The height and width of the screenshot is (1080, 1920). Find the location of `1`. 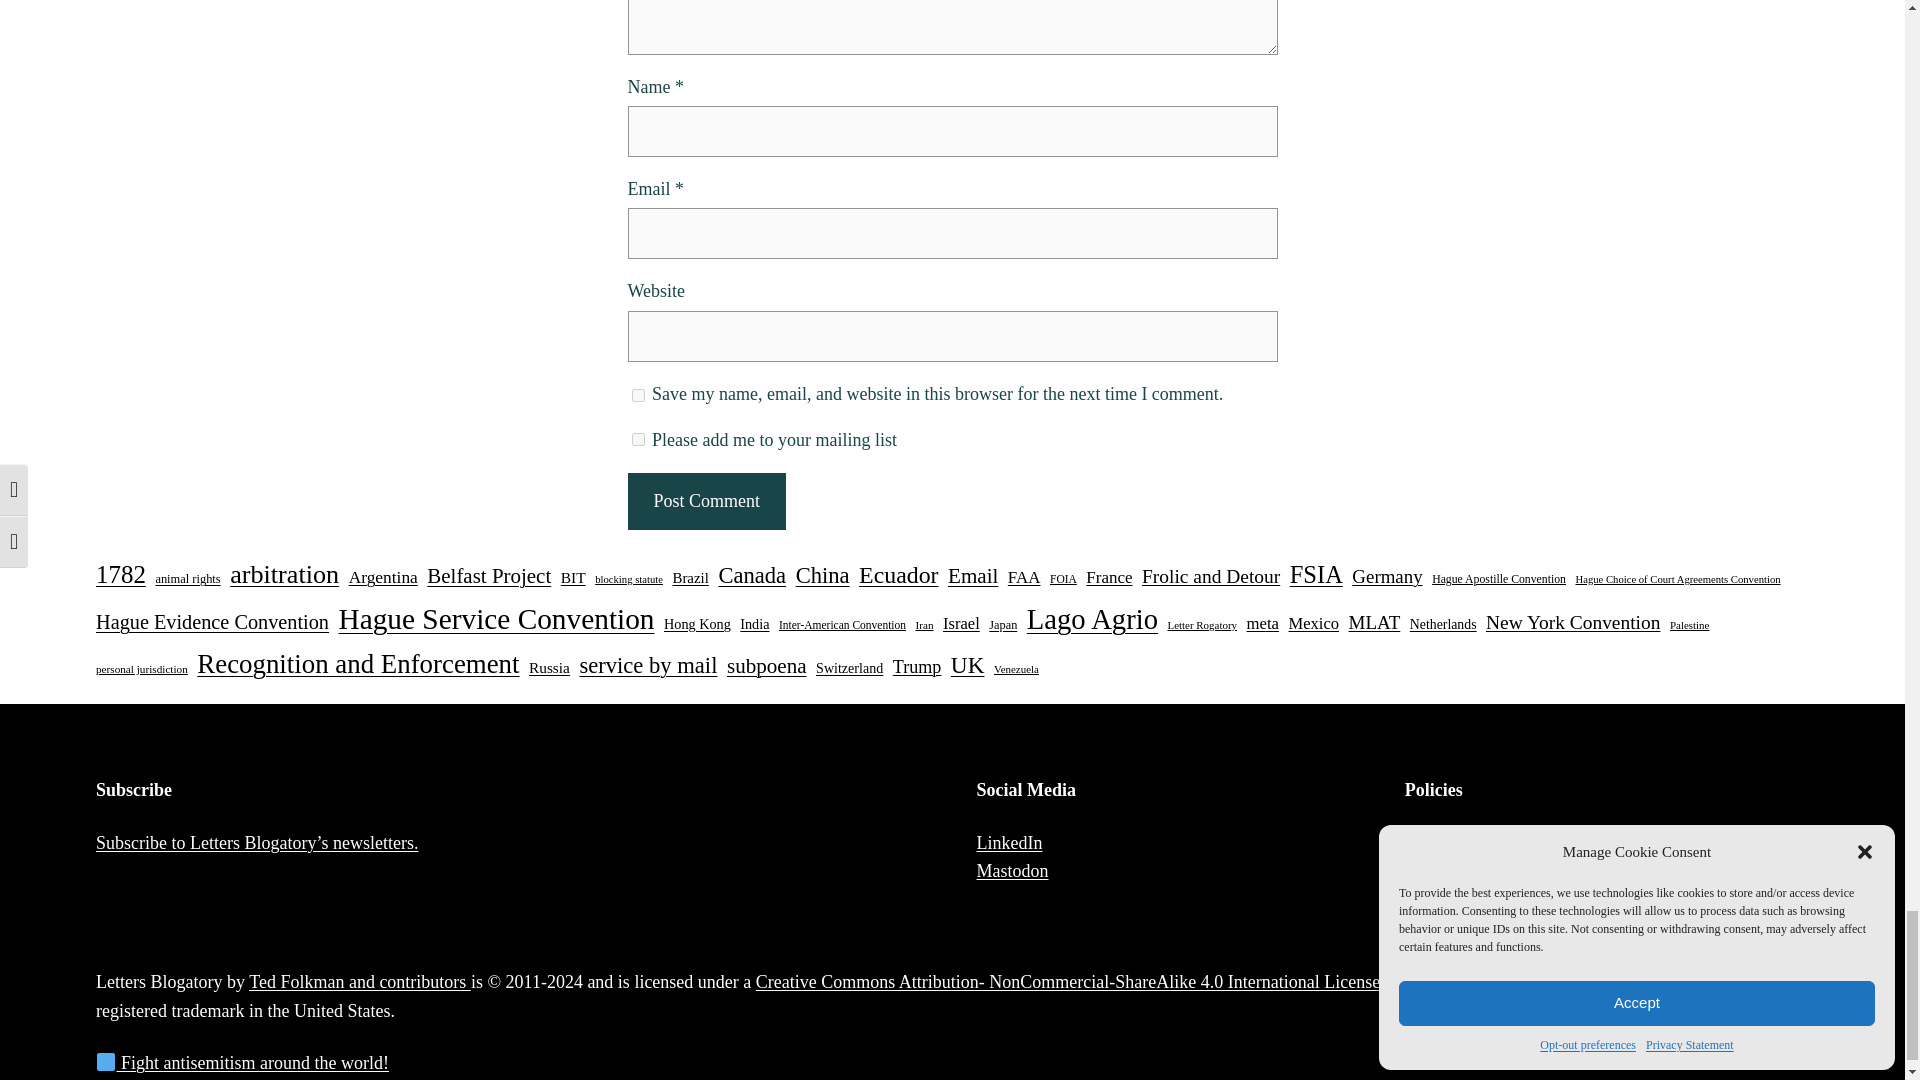

1 is located at coordinates (638, 440).